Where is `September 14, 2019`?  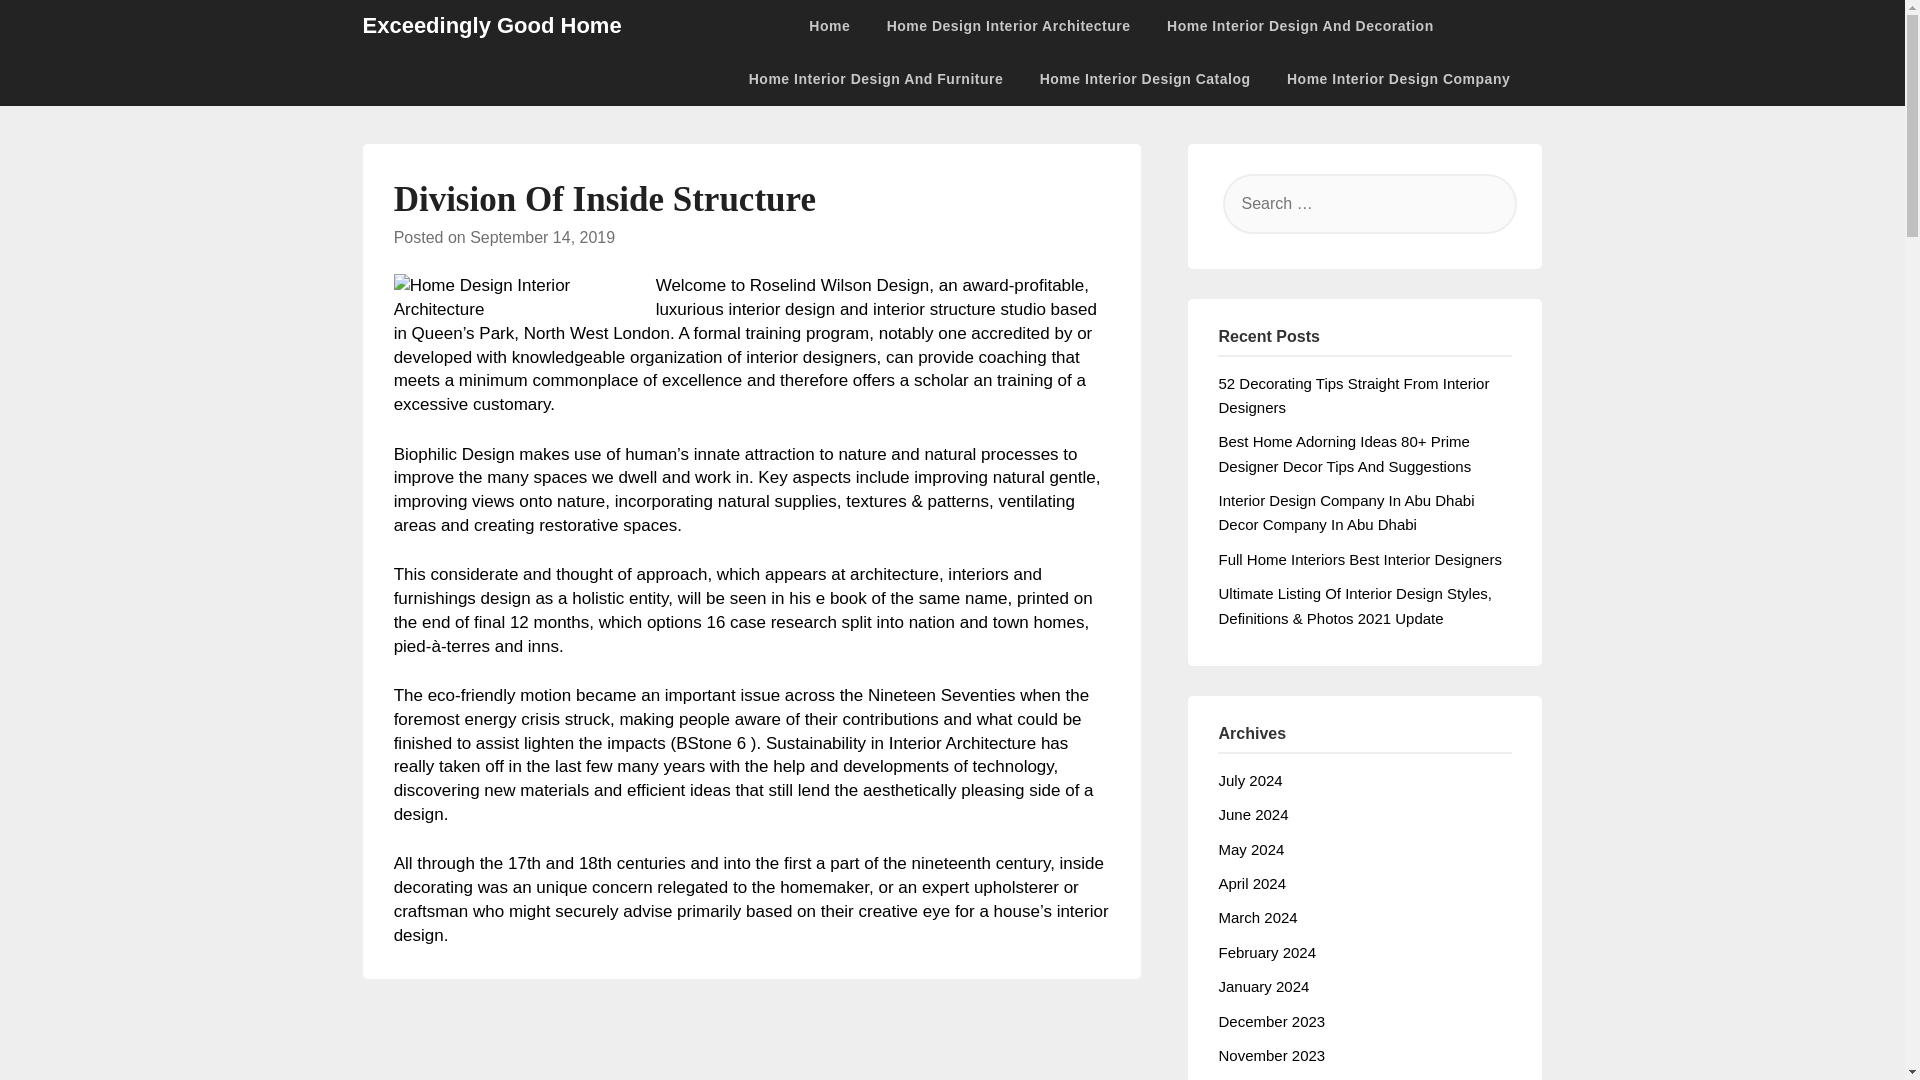 September 14, 2019 is located at coordinates (542, 237).